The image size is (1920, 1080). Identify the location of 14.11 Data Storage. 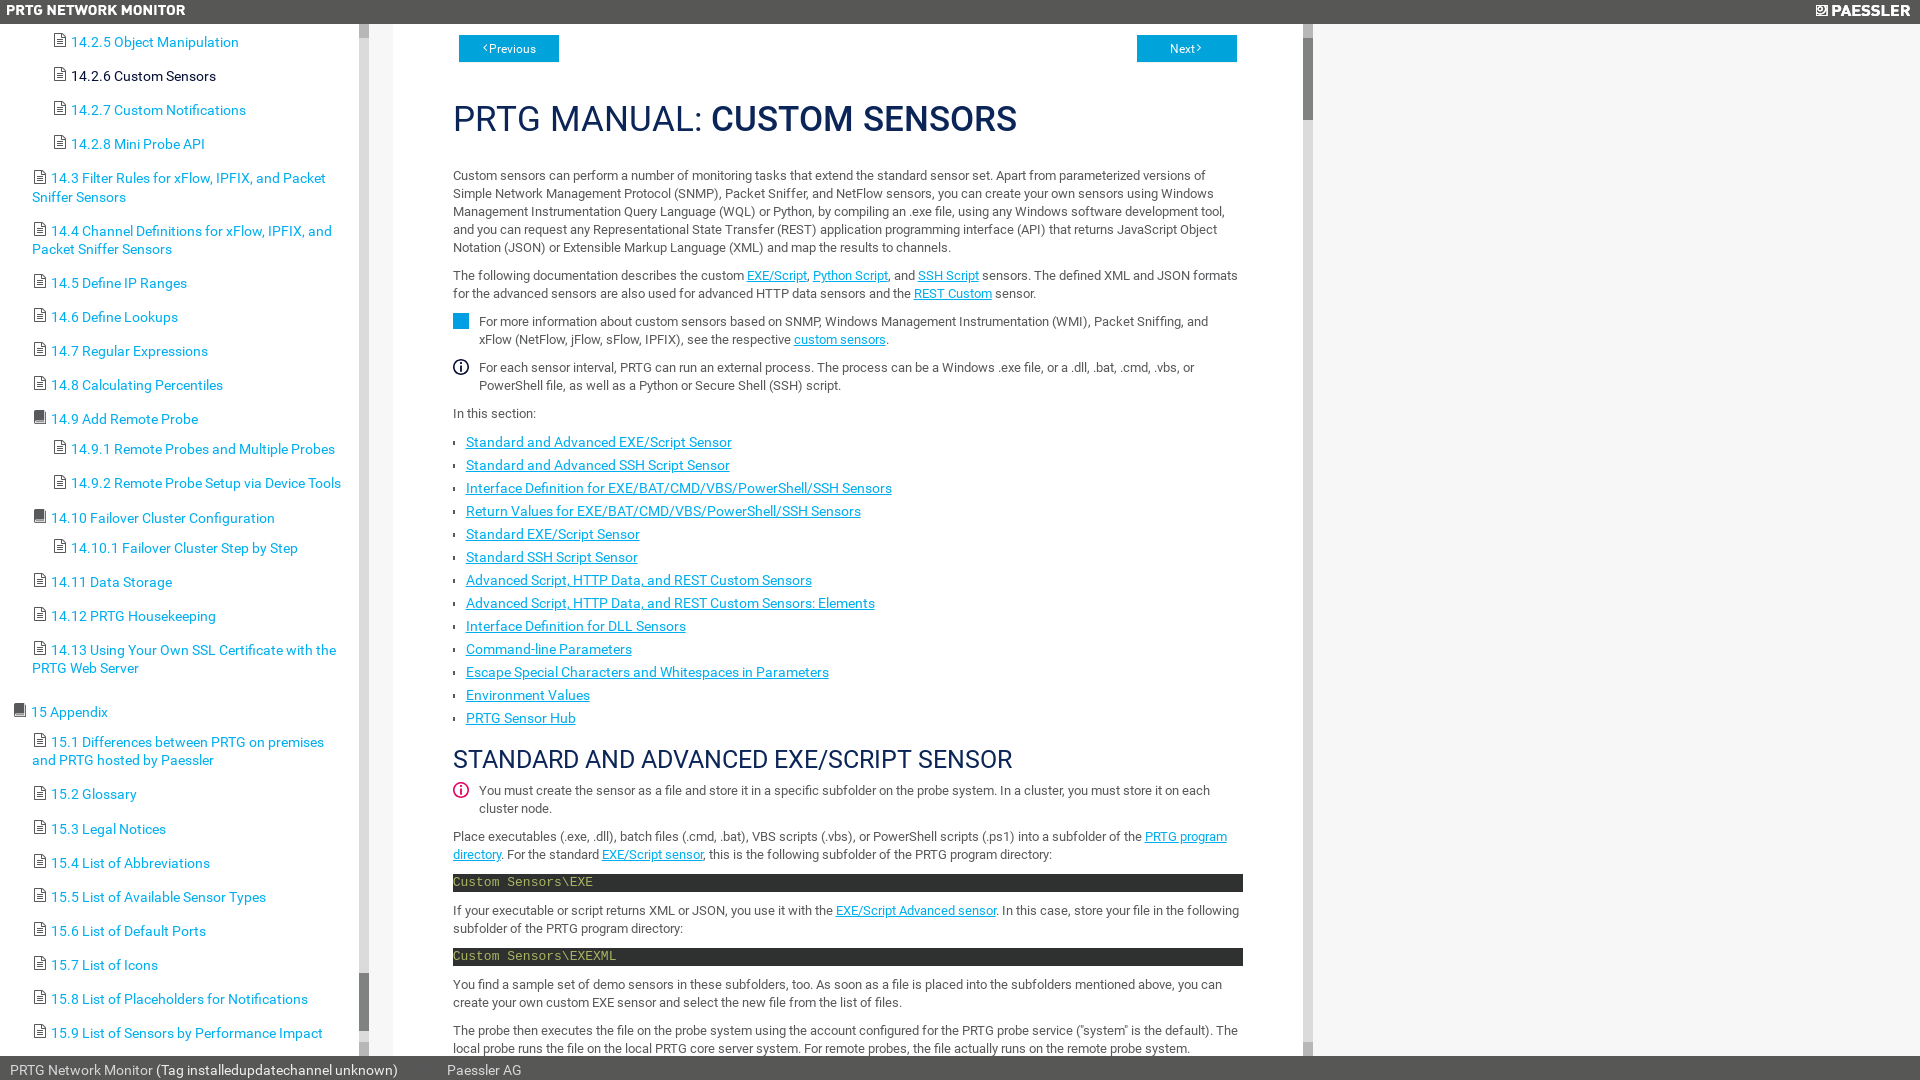
(190, 577).